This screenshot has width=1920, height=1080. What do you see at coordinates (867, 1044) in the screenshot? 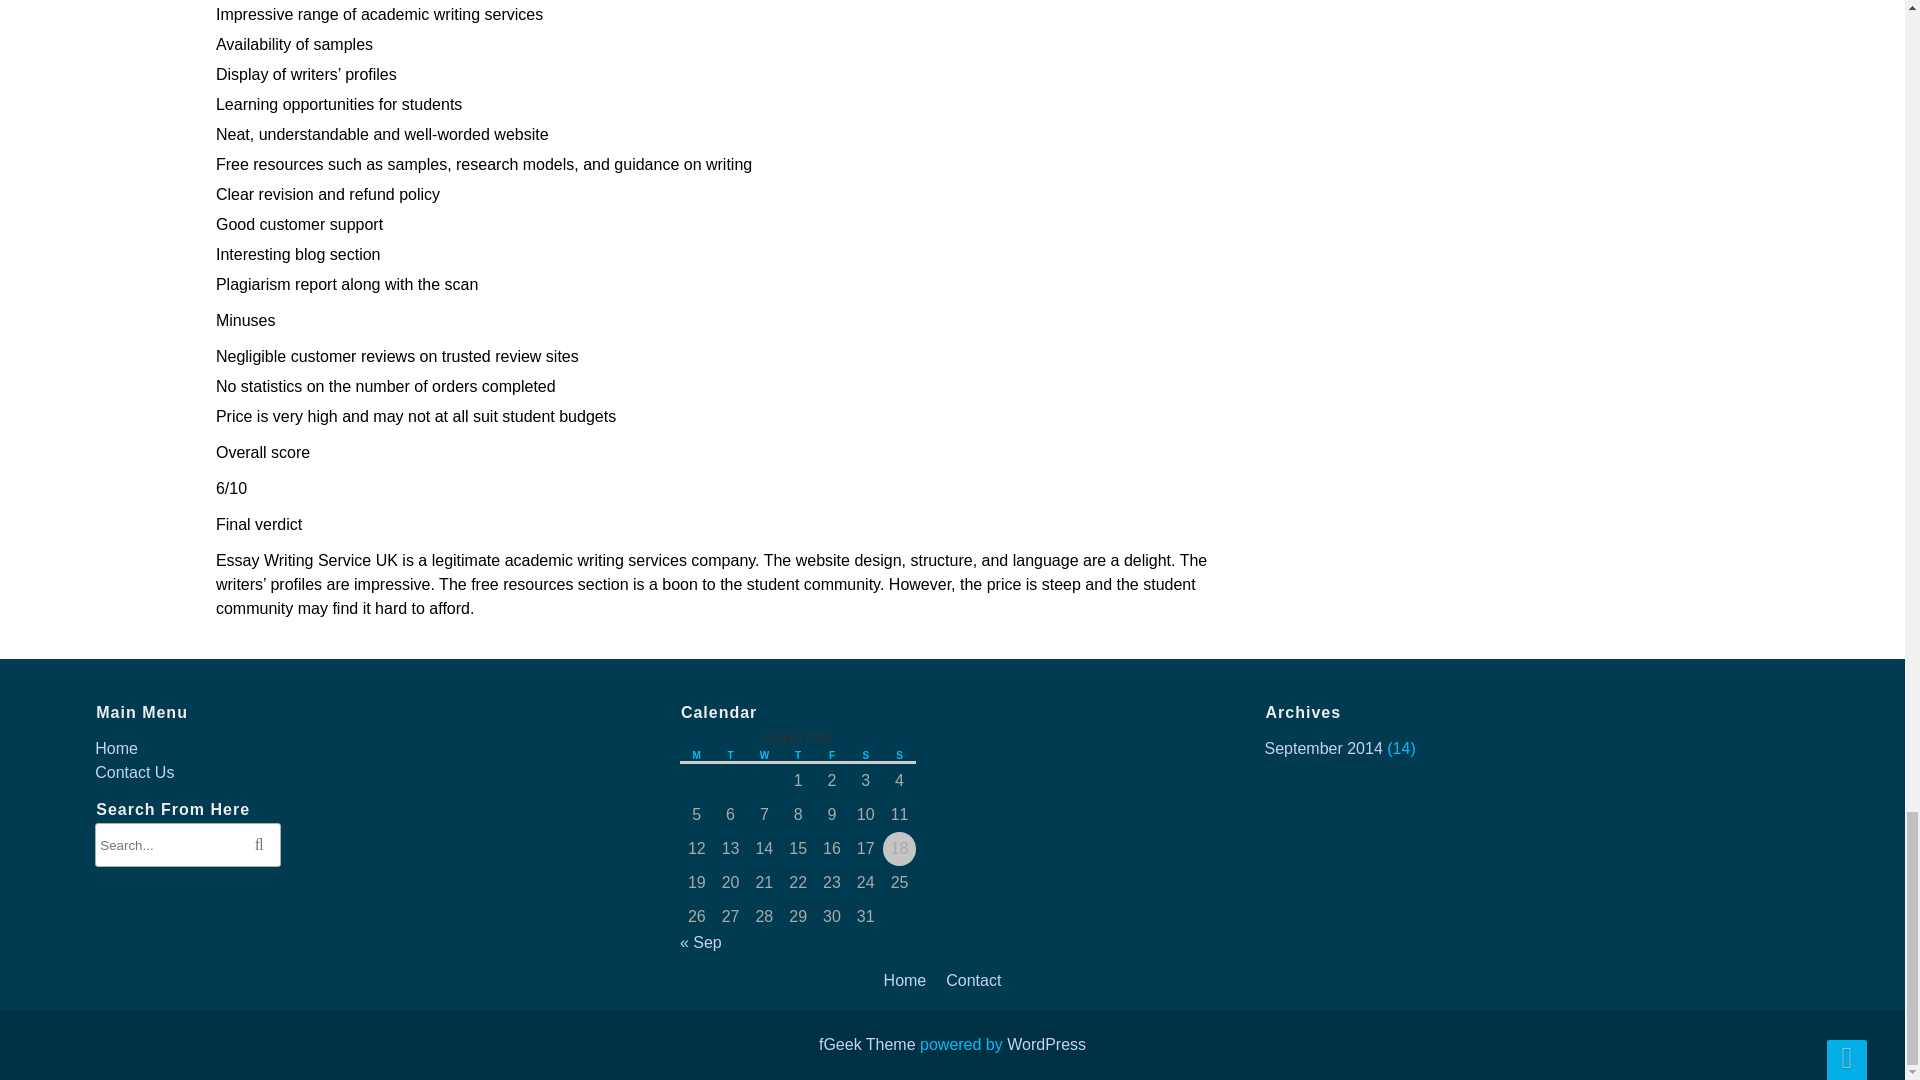
I see `fgeek Theme` at bounding box center [867, 1044].